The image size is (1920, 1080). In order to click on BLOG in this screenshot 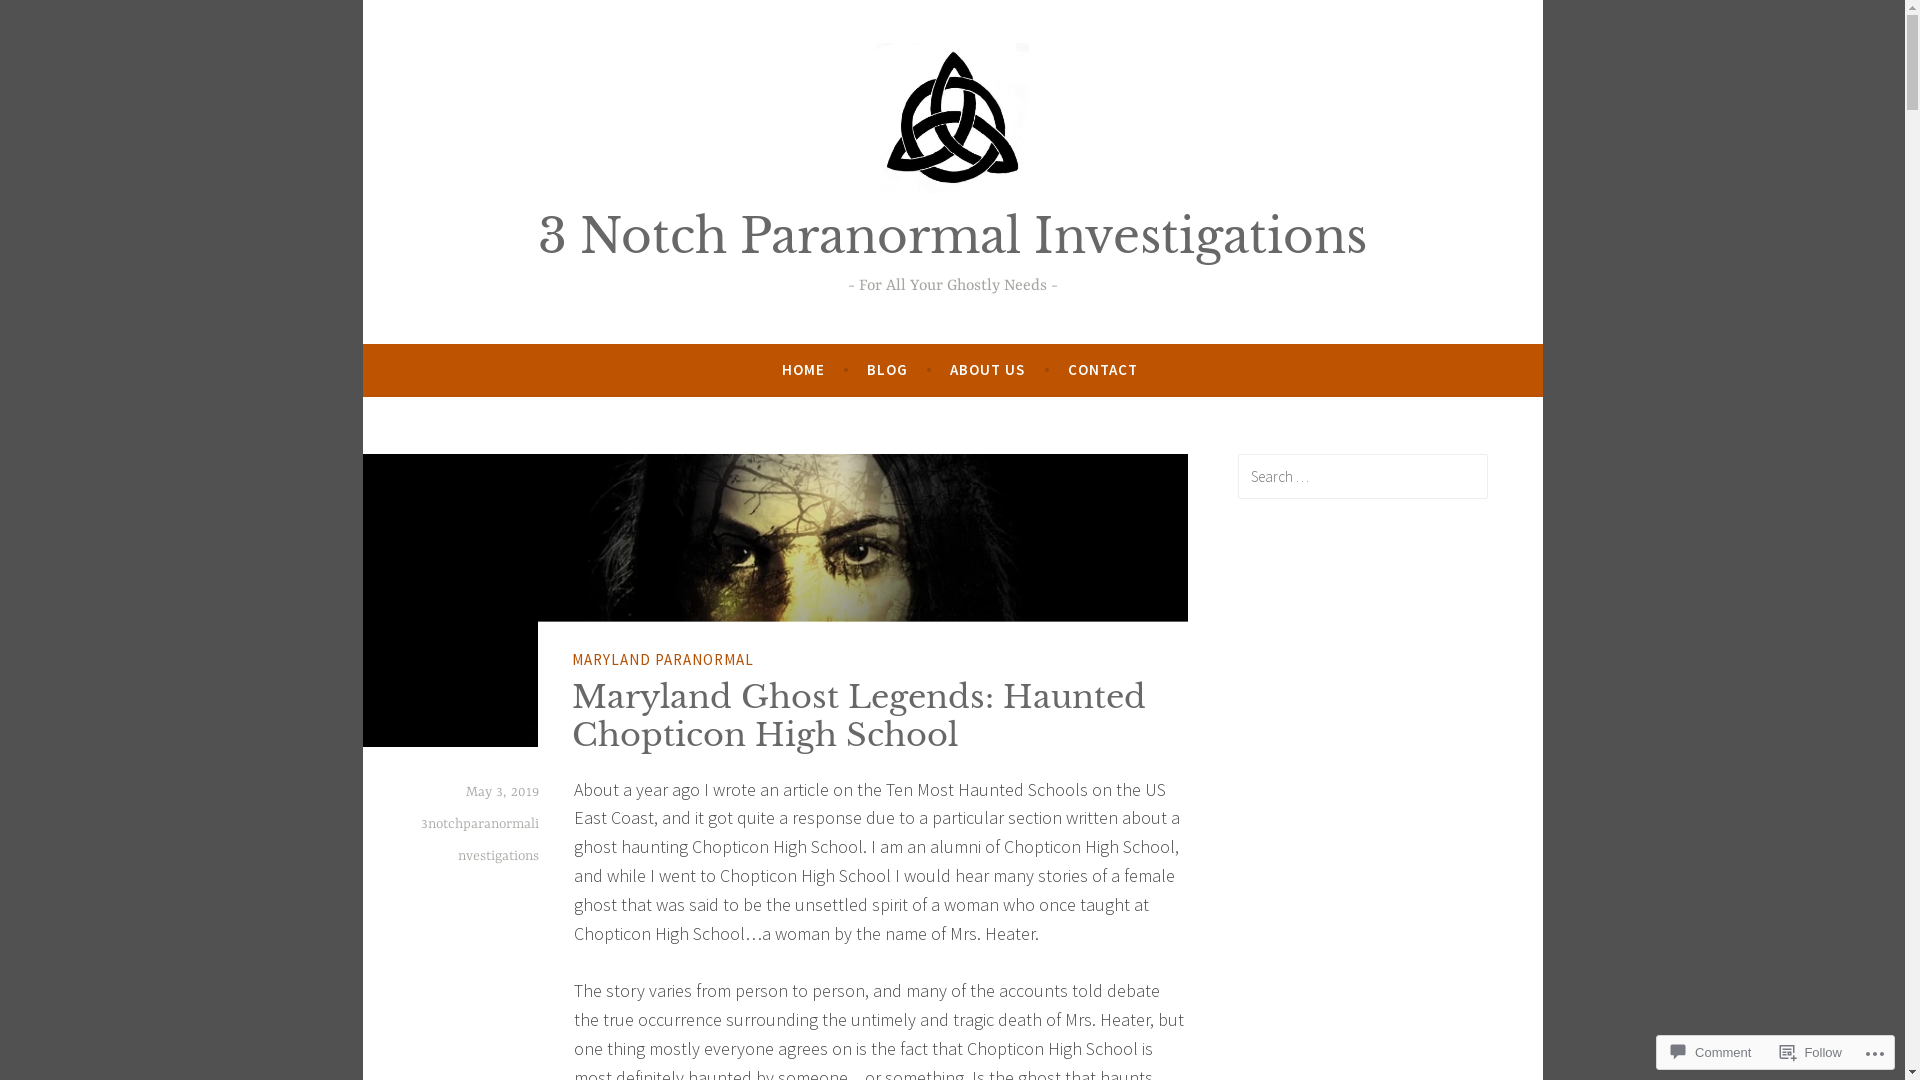, I will do `click(888, 370)`.